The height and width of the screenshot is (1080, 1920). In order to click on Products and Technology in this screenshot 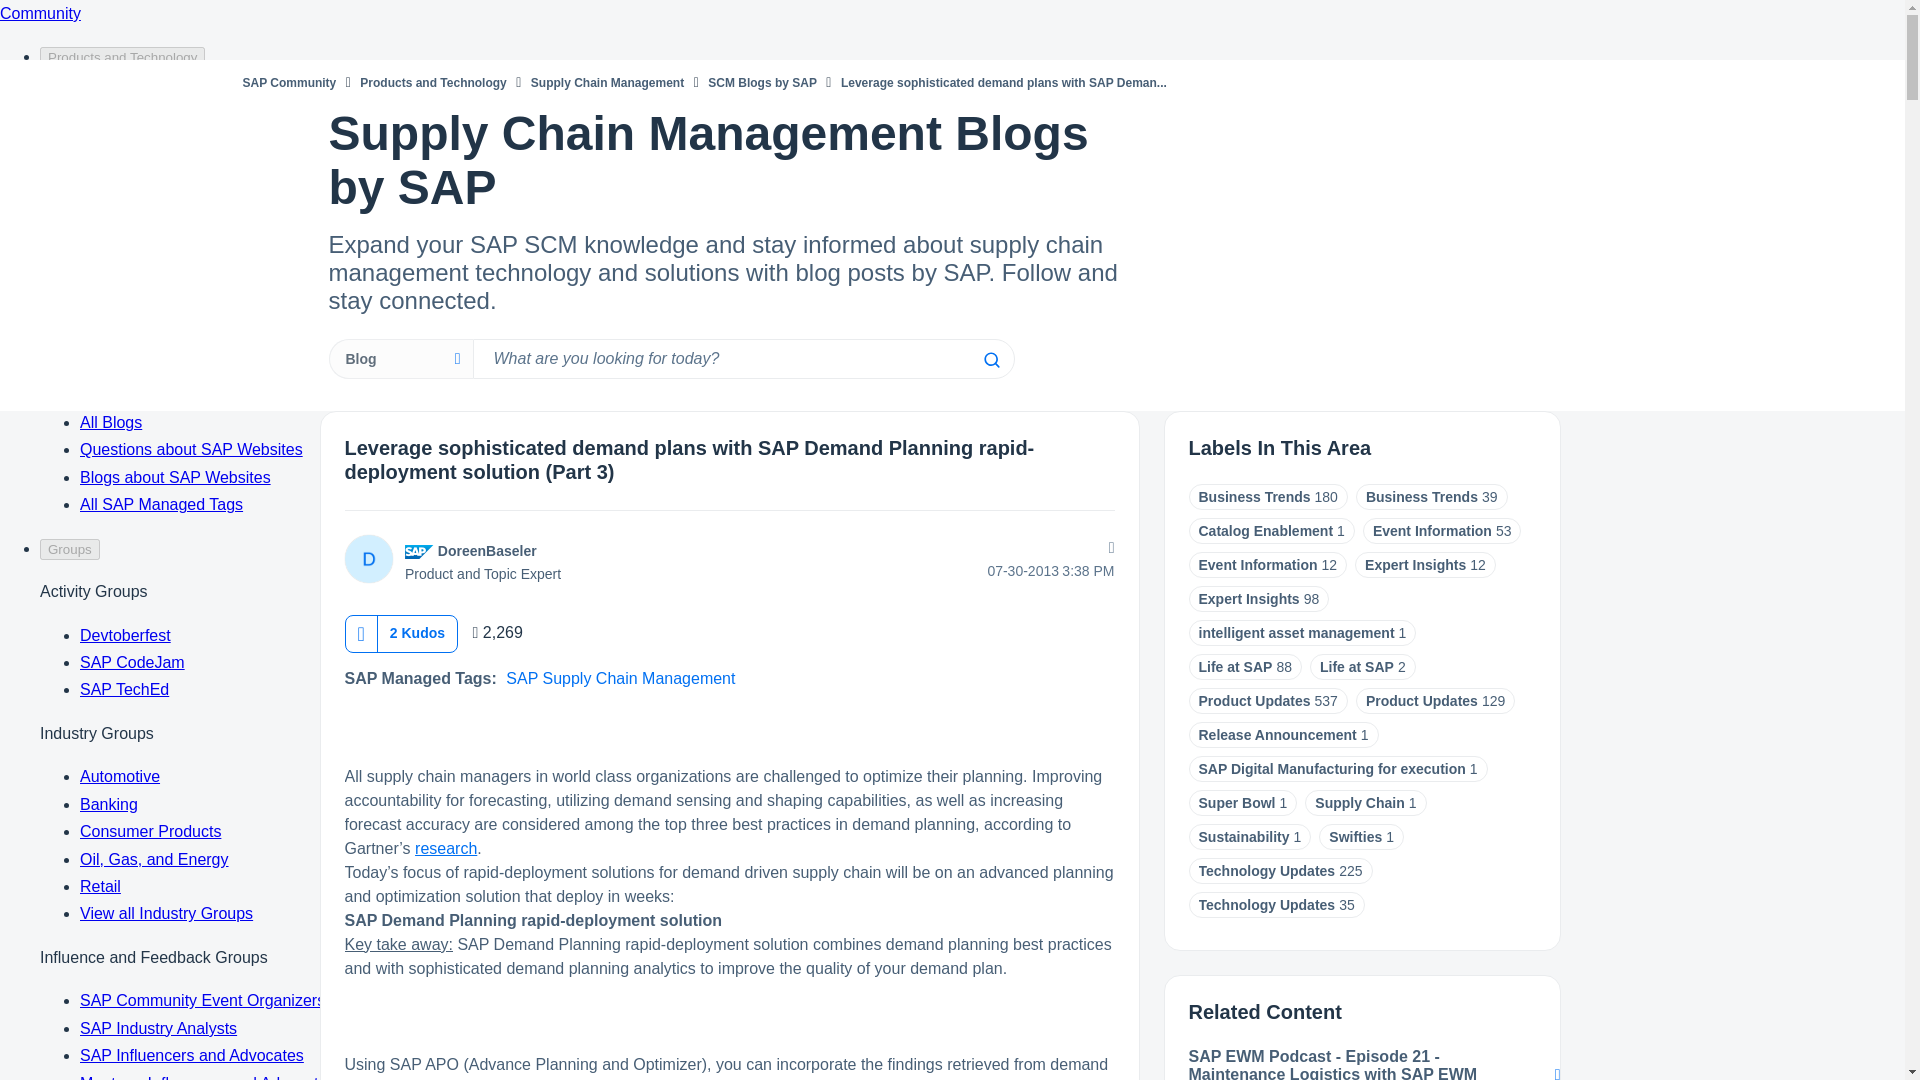, I will do `click(433, 82)`.